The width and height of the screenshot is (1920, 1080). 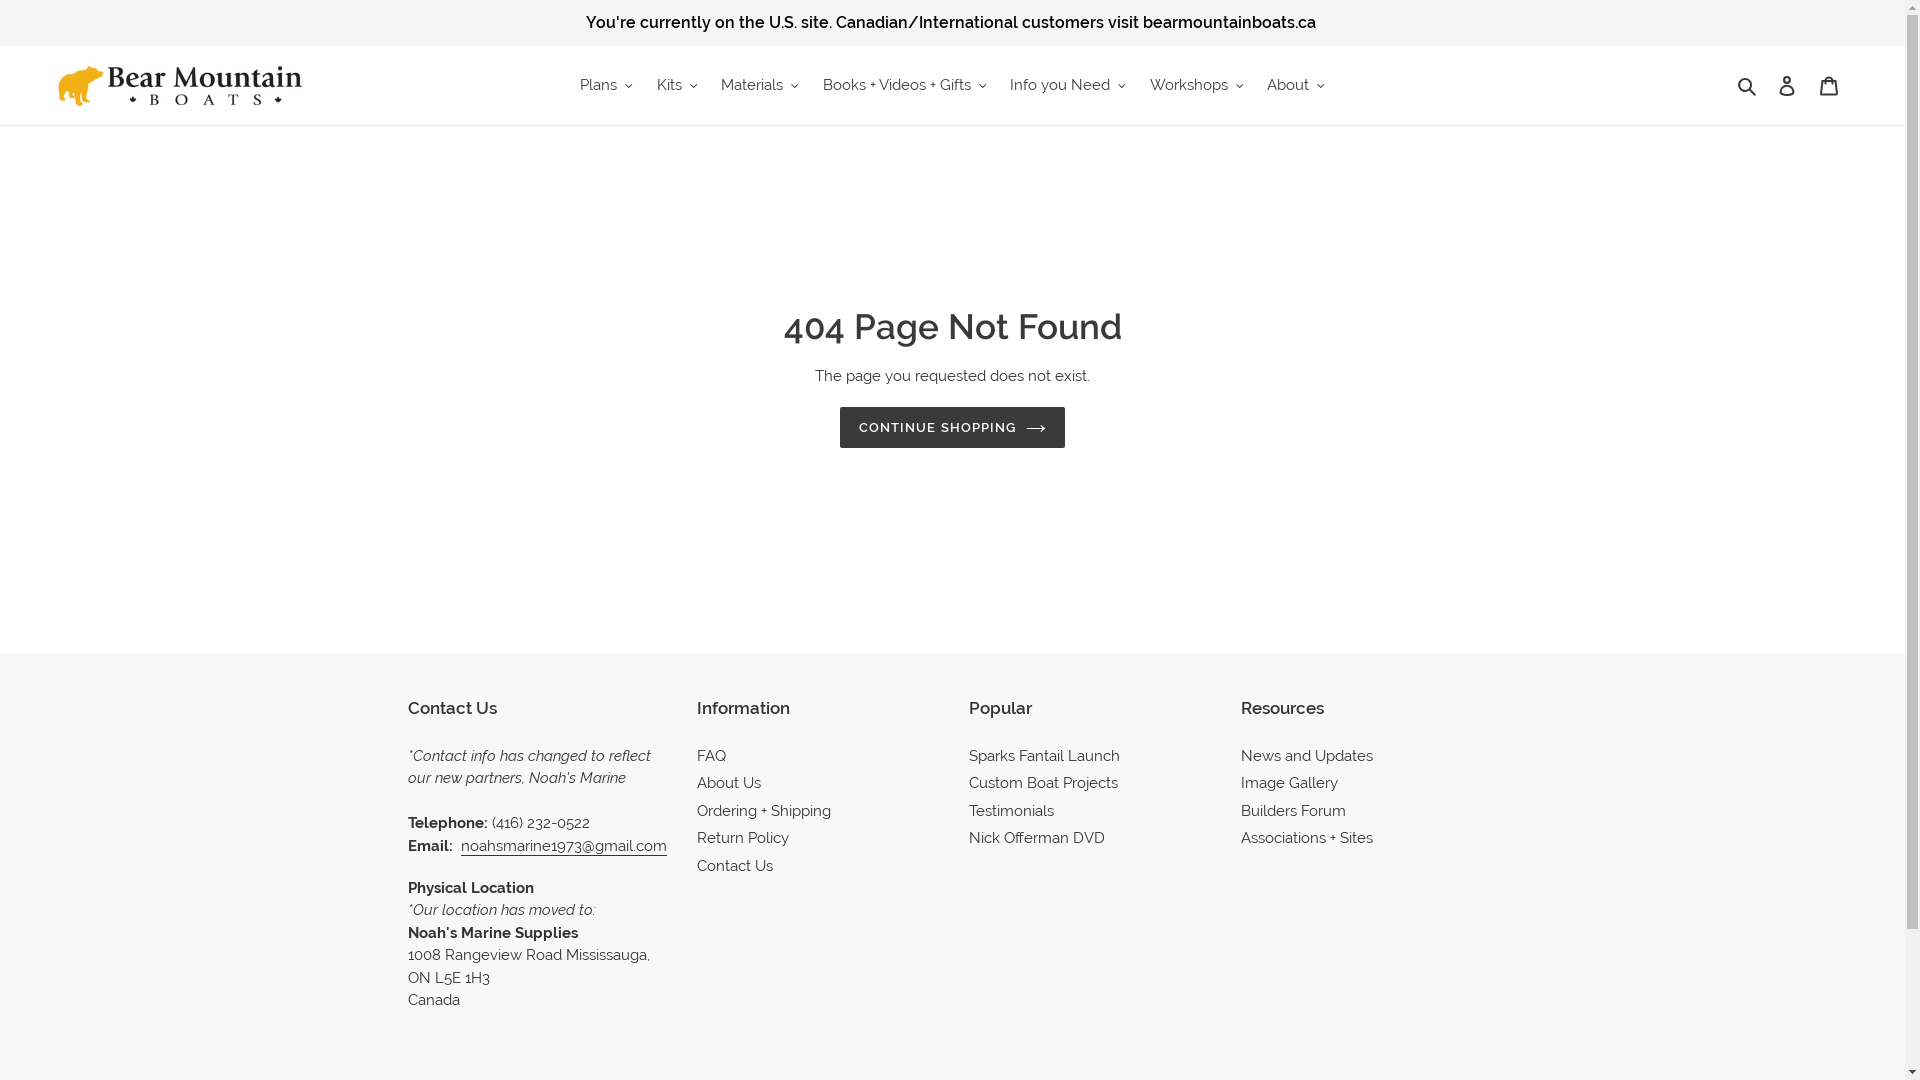 What do you see at coordinates (734, 866) in the screenshot?
I see `Contact Us` at bounding box center [734, 866].